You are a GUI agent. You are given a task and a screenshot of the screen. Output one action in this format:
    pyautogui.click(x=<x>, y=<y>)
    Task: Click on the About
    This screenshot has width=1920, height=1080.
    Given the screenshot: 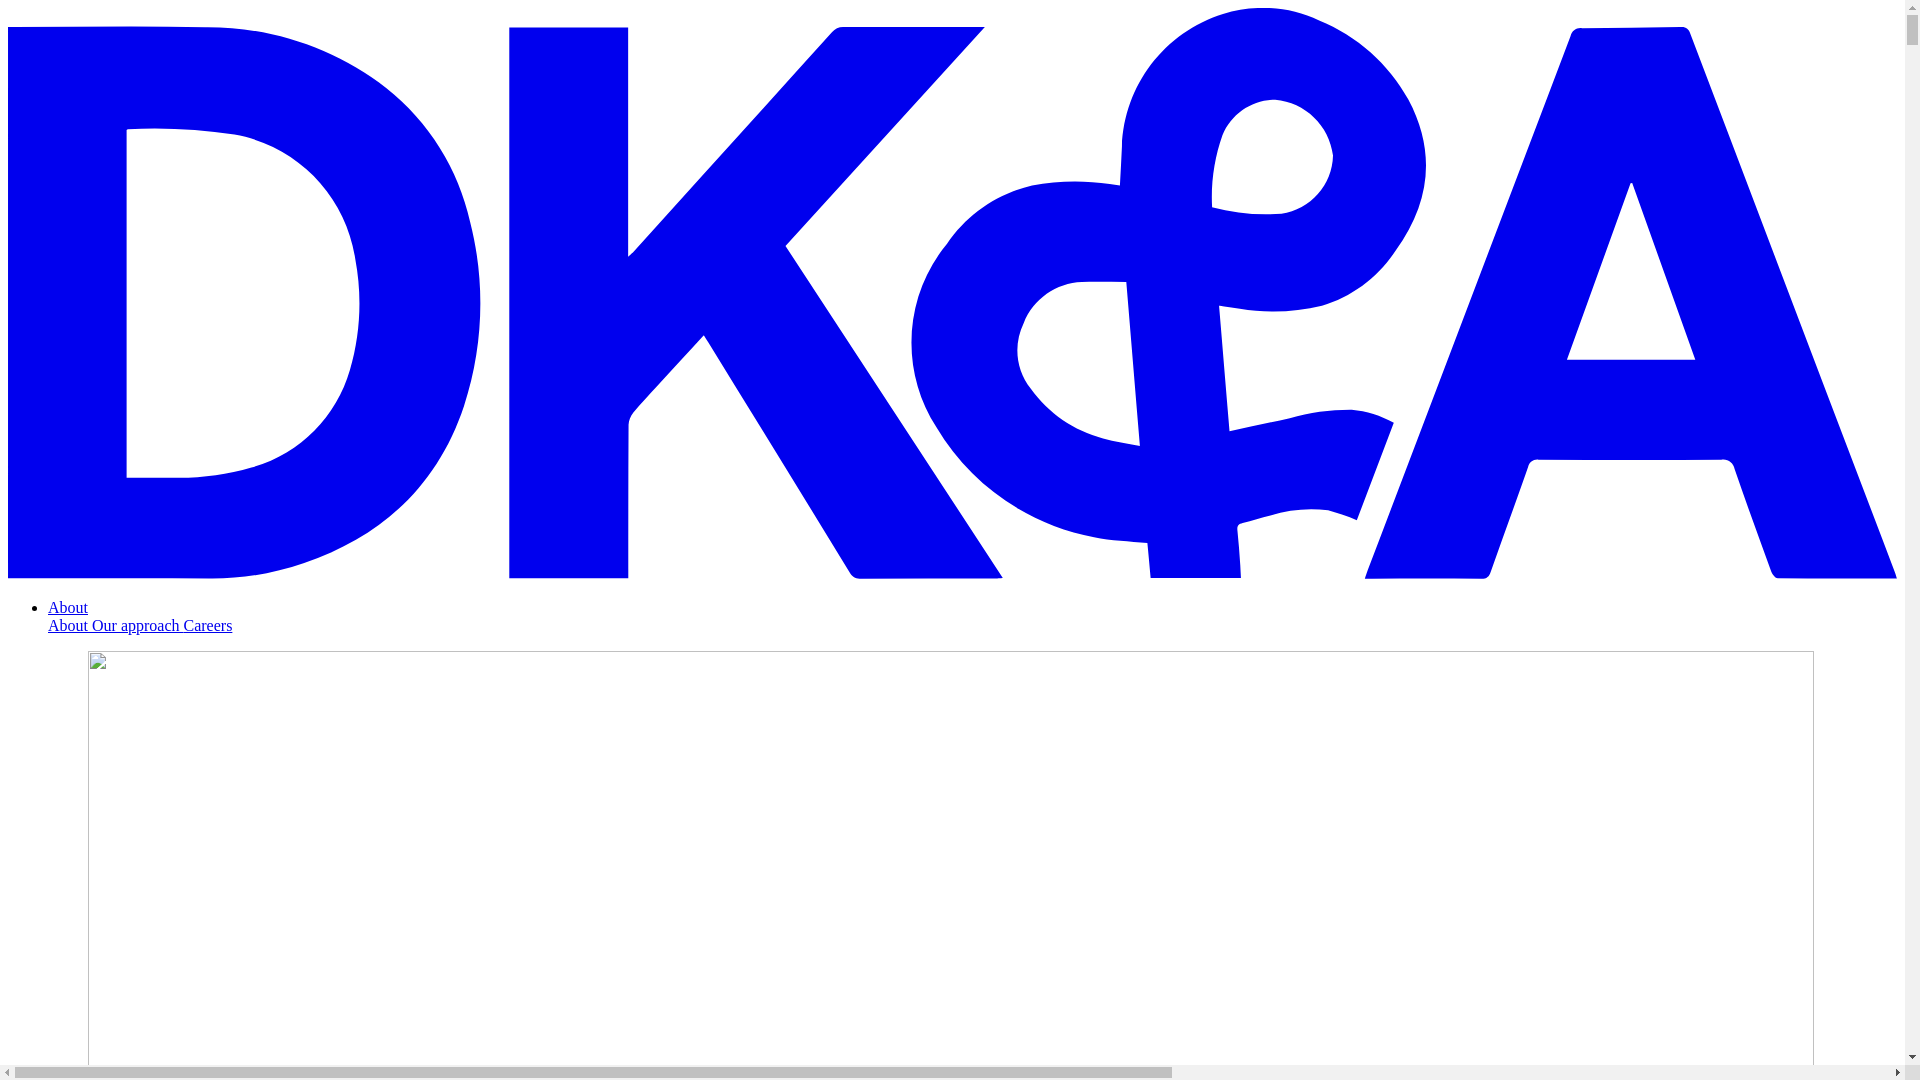 What is the action you would take?
    pyautogui.click(x=68, y=607)
    